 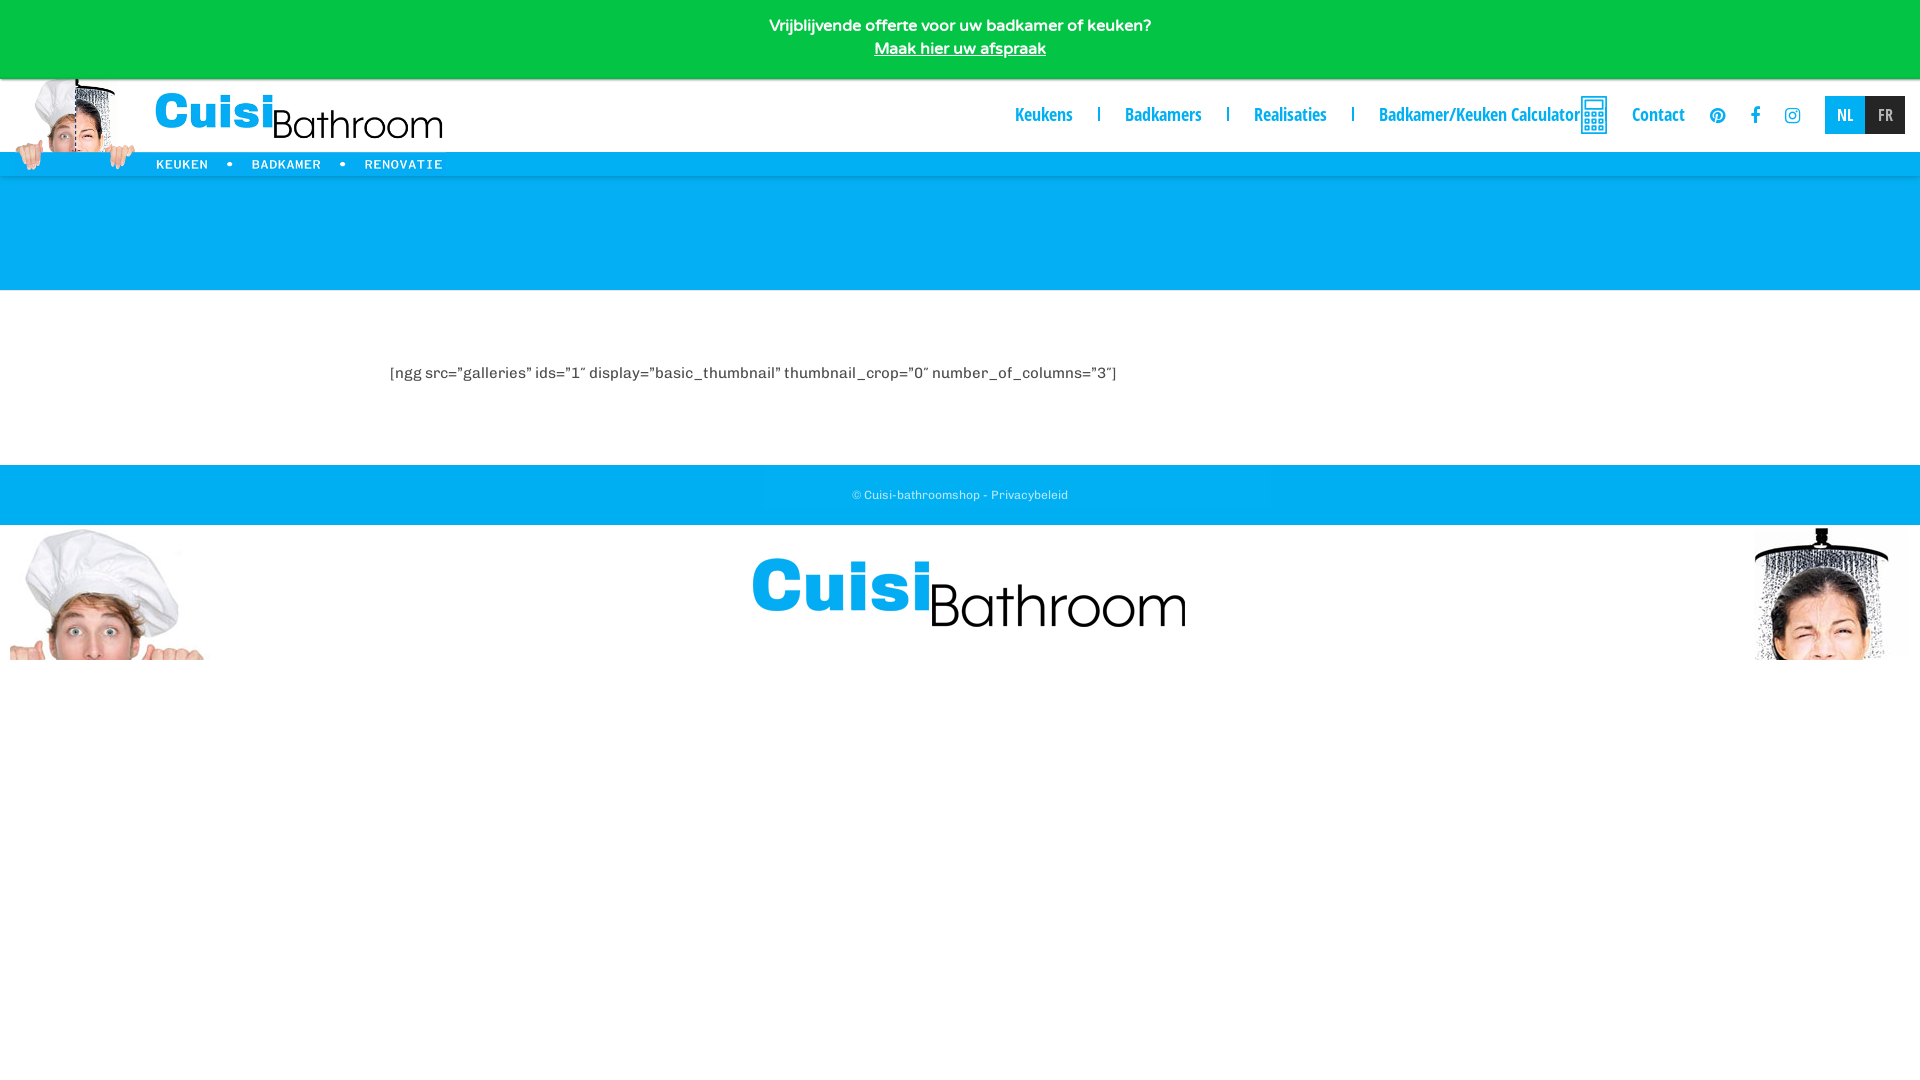 I want to click on Realisaties, so click(x=1290, y=114).